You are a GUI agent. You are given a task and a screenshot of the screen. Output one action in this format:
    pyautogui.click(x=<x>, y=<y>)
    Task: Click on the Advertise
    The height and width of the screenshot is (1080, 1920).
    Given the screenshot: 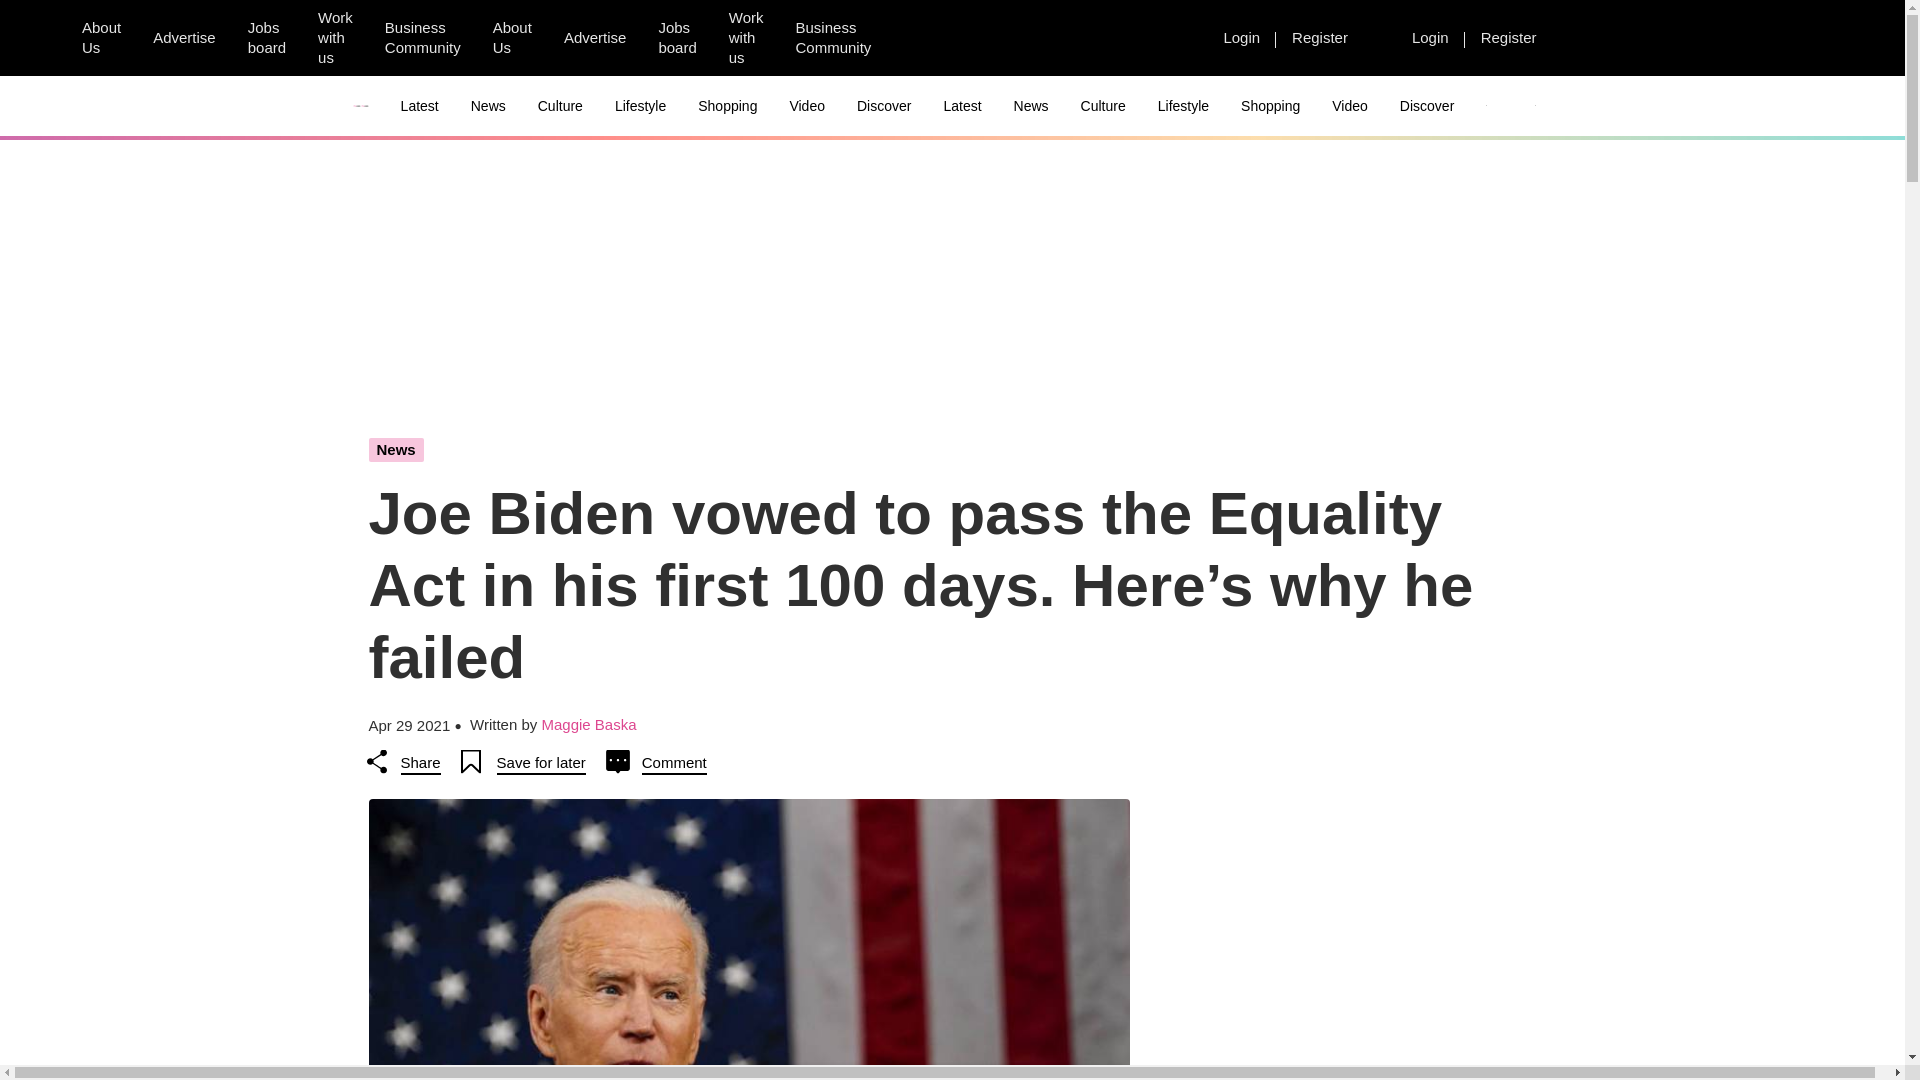 What is the action you would take?
    pyautogui.click(x=184, y=37)
    